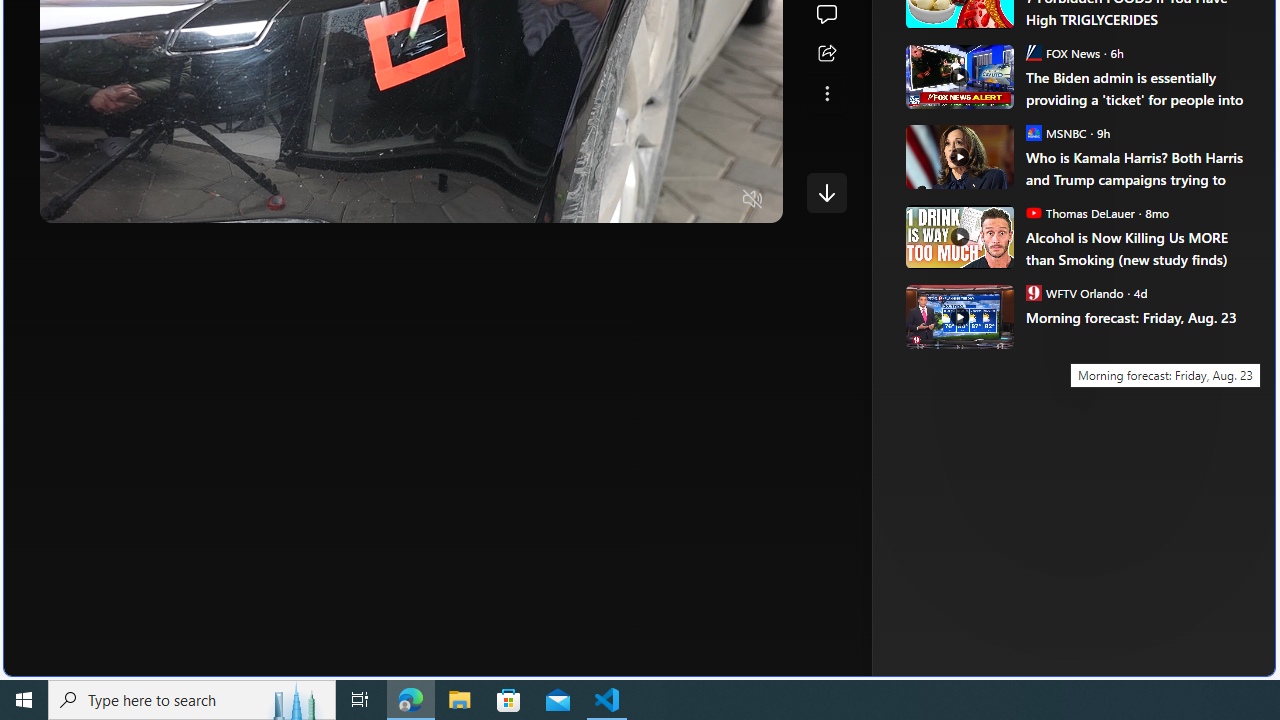 This screenshot has width=1280, height=720. What do you see at coordinates (69, 200) in the screenshot?
I see `Pause` at bounding box center [69, 200].